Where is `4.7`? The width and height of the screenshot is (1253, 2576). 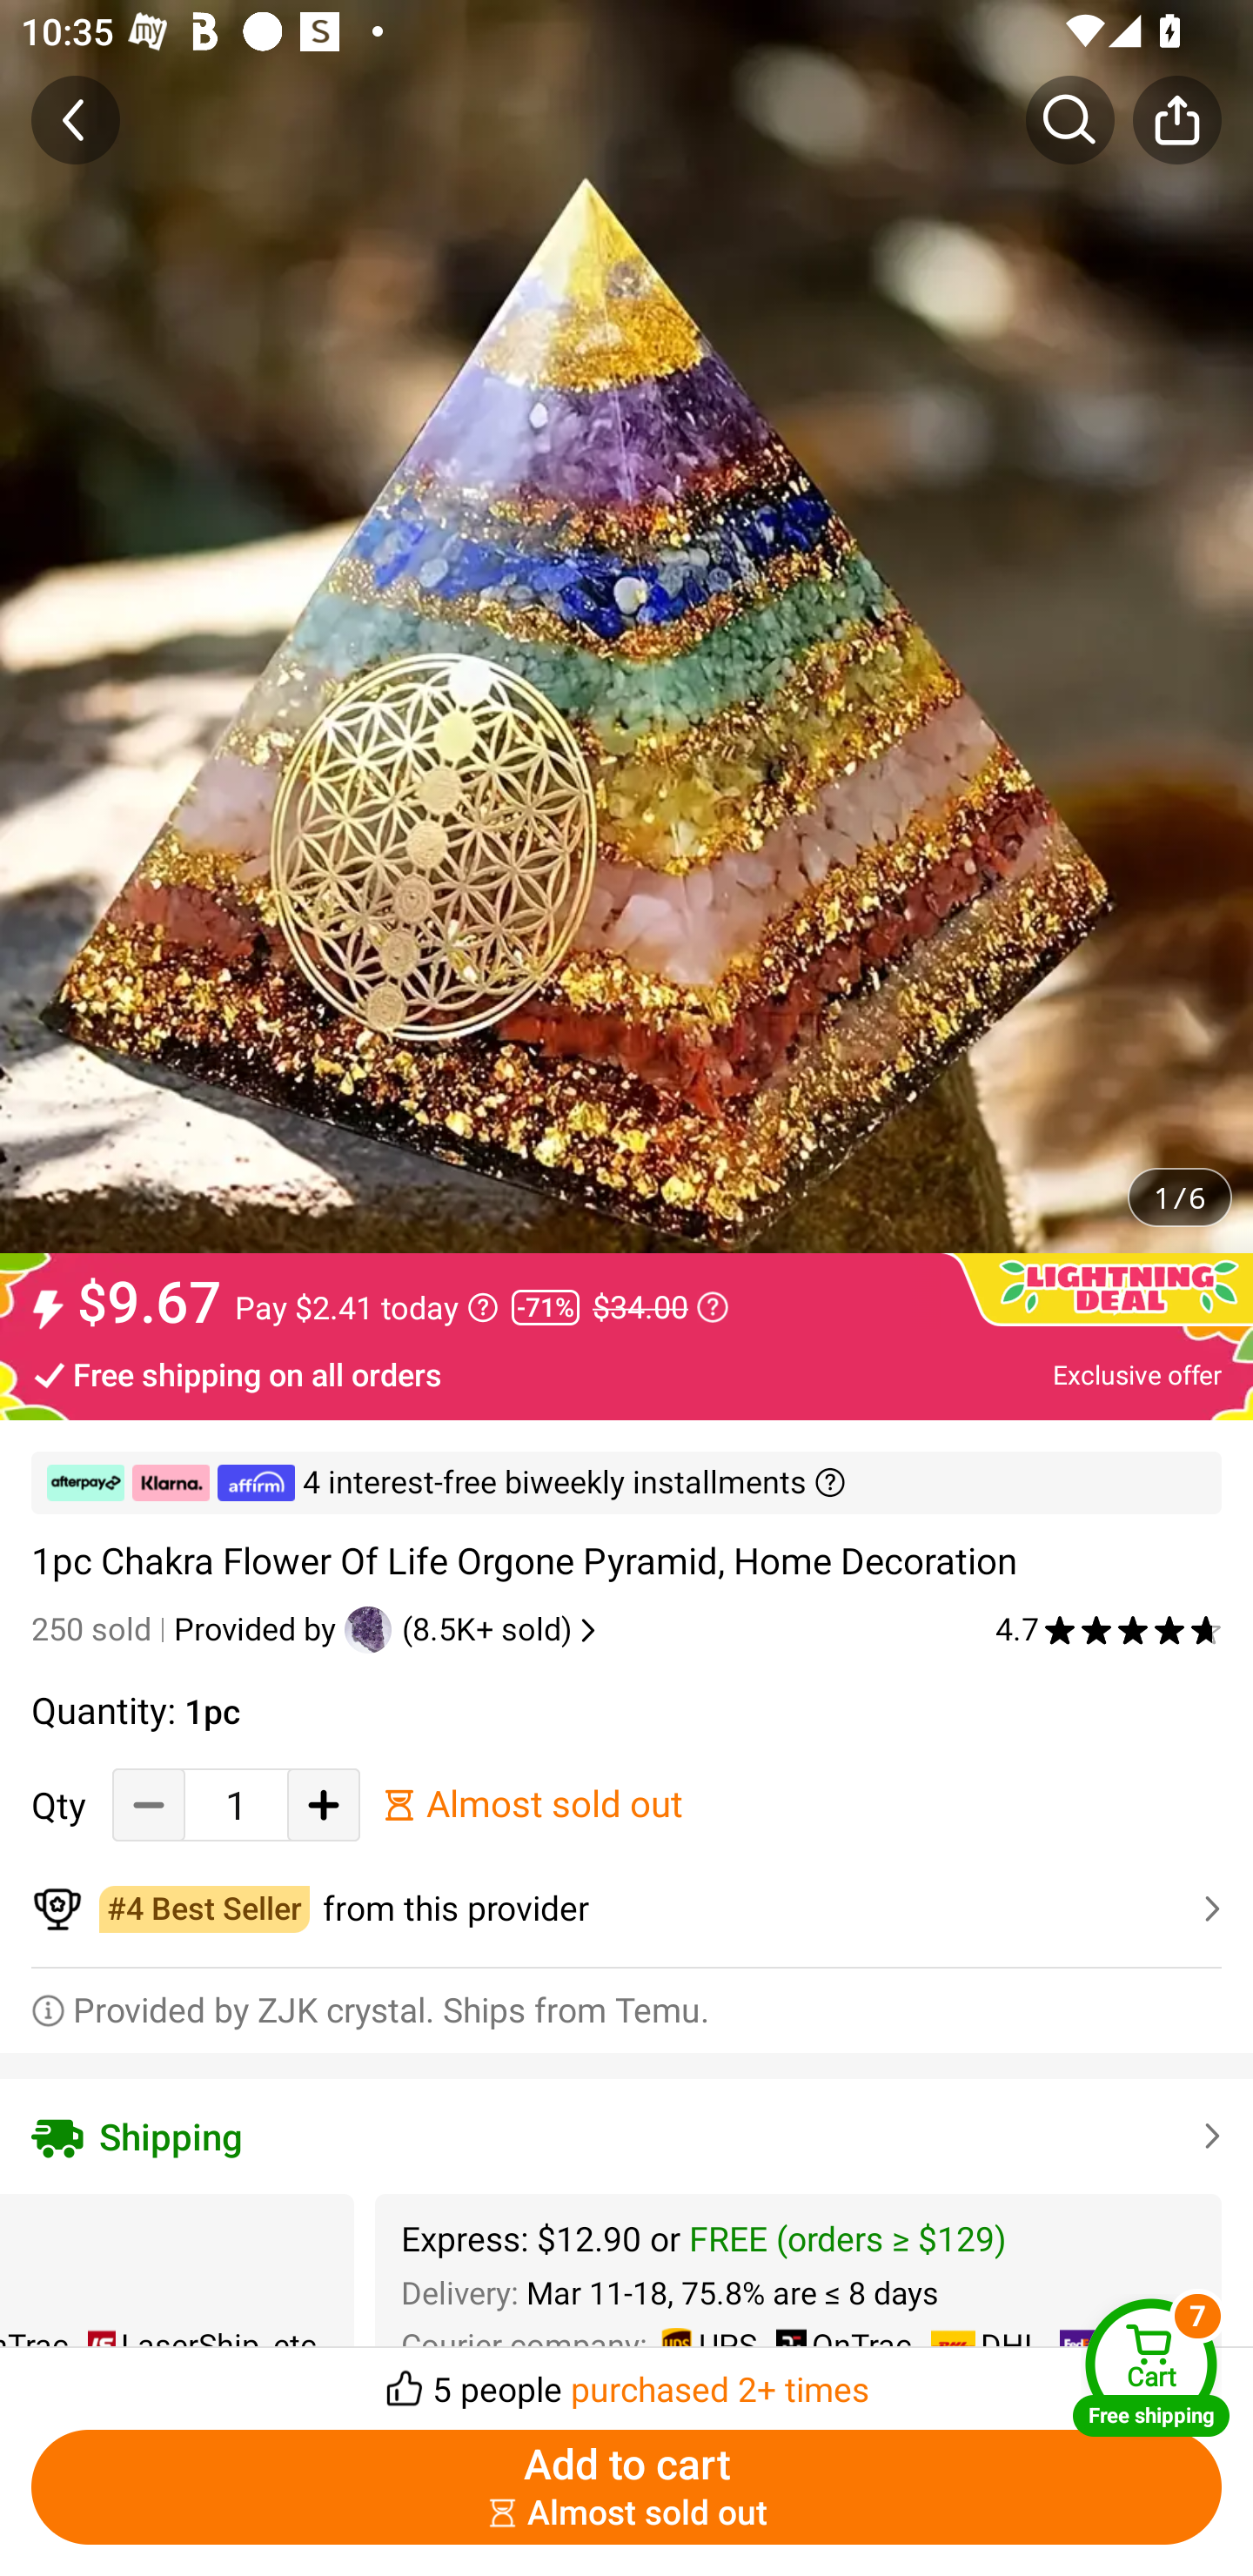 4.7 is located at coordinates (1109, 1630).